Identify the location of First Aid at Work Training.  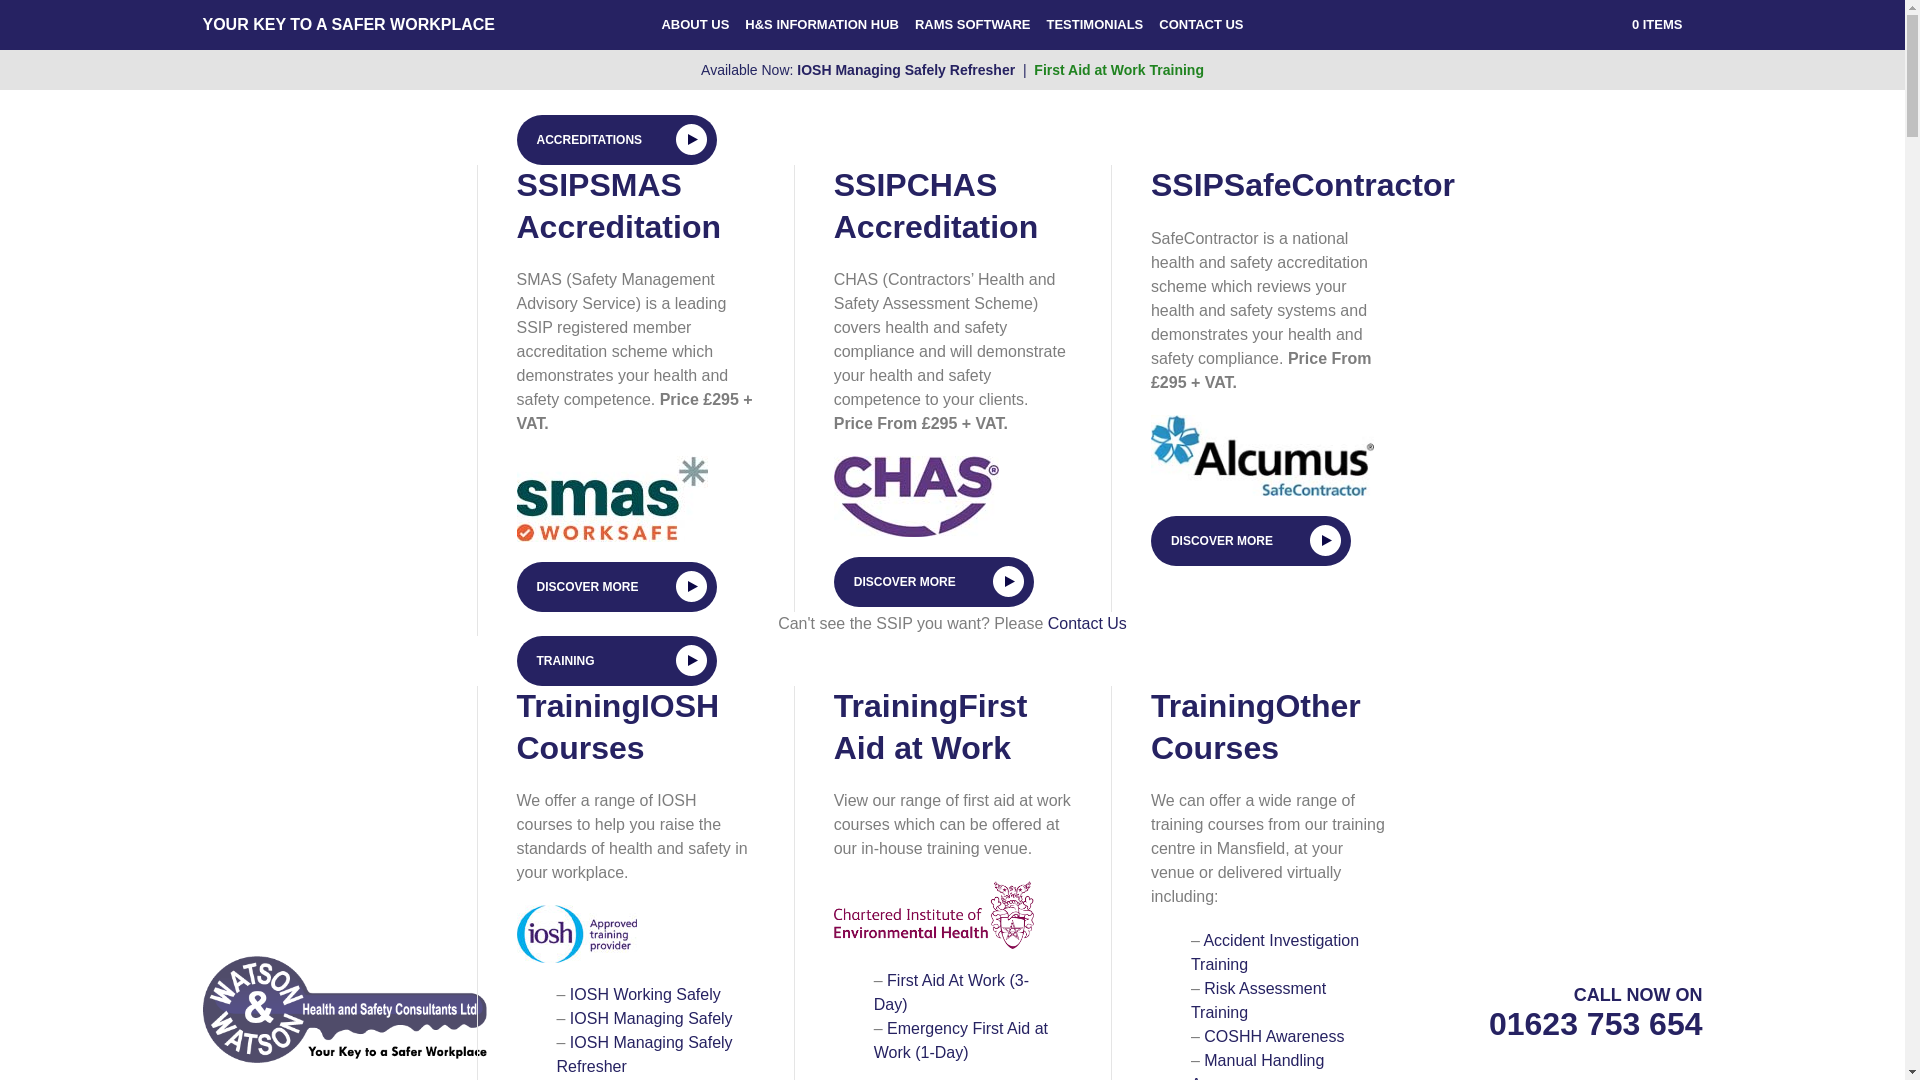
(1118, 69).